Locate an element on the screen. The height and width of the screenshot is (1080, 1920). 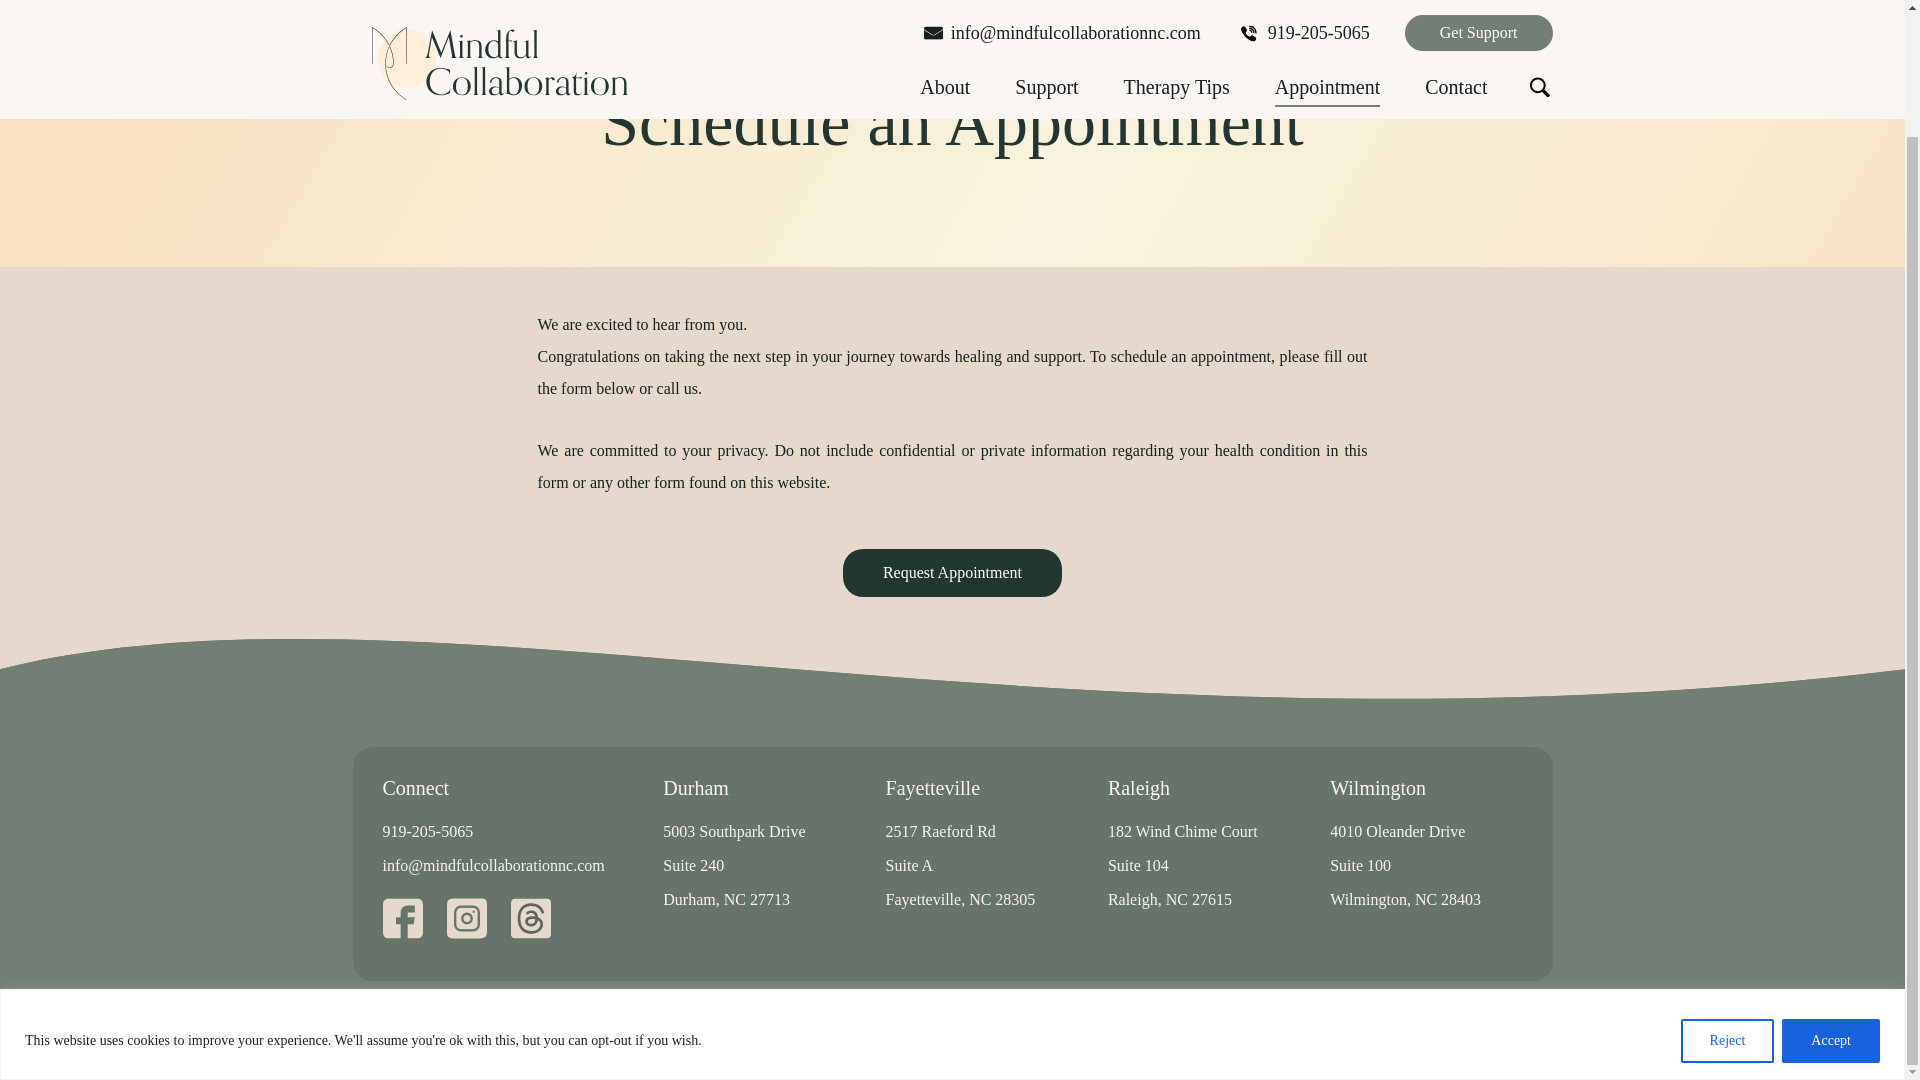
Reject is located at coordinates (1728, 898).